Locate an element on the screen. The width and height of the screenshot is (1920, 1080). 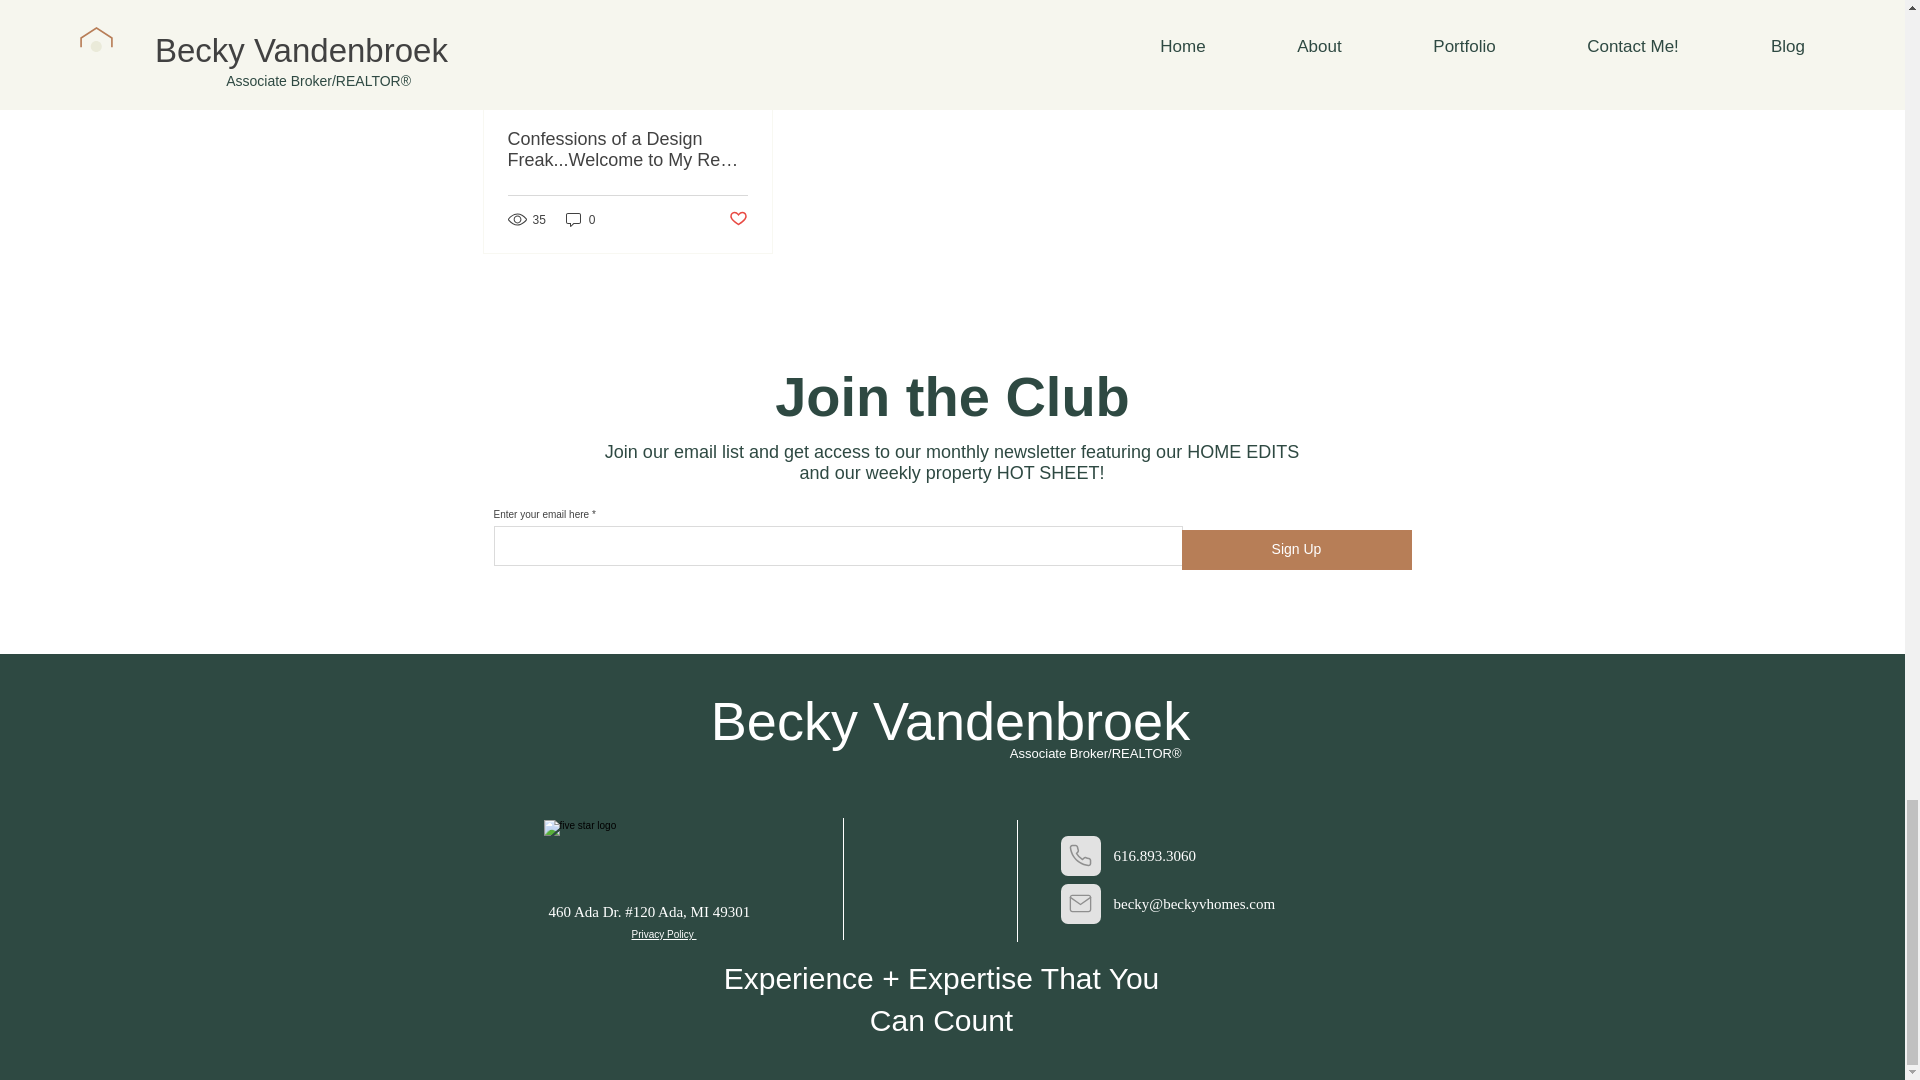
Post not marked as liked is located at coordinates (736, 220).